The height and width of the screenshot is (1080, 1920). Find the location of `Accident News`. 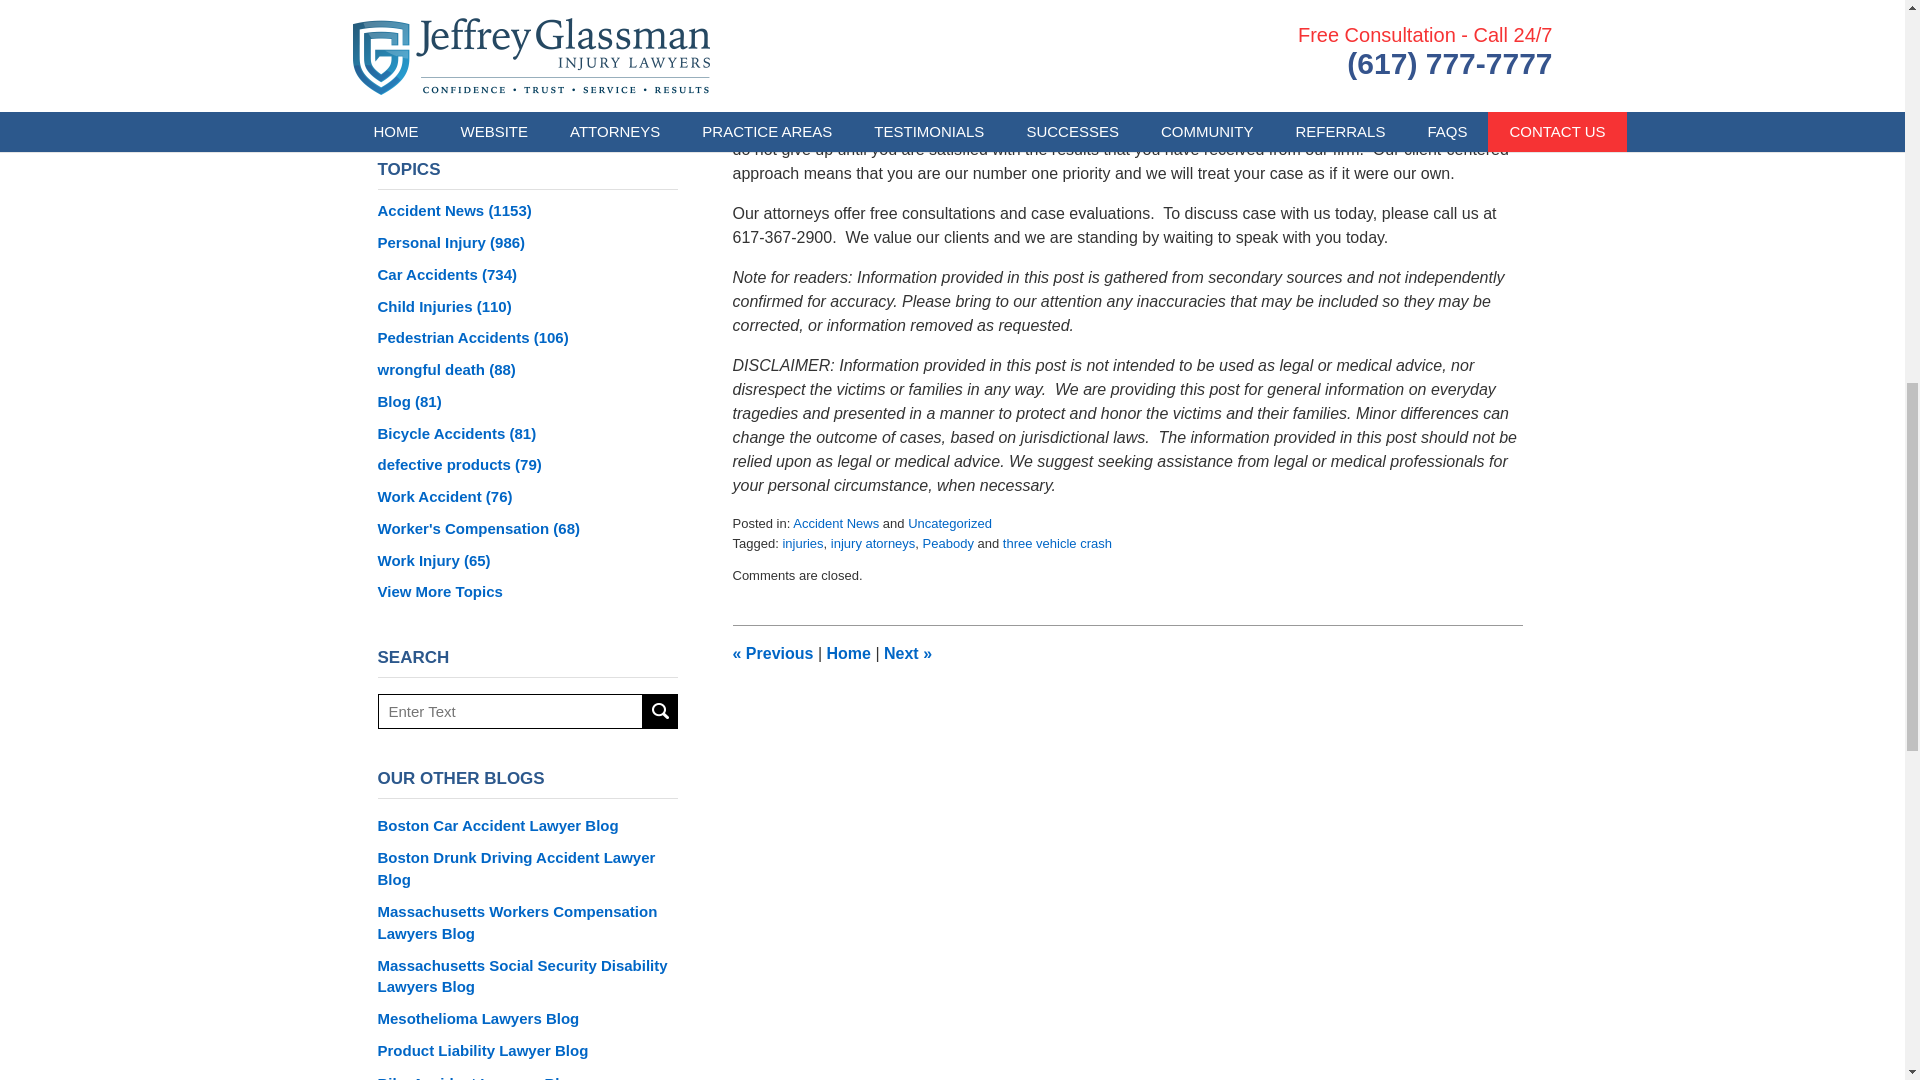

Accident News is located at coordinates (836, 524).